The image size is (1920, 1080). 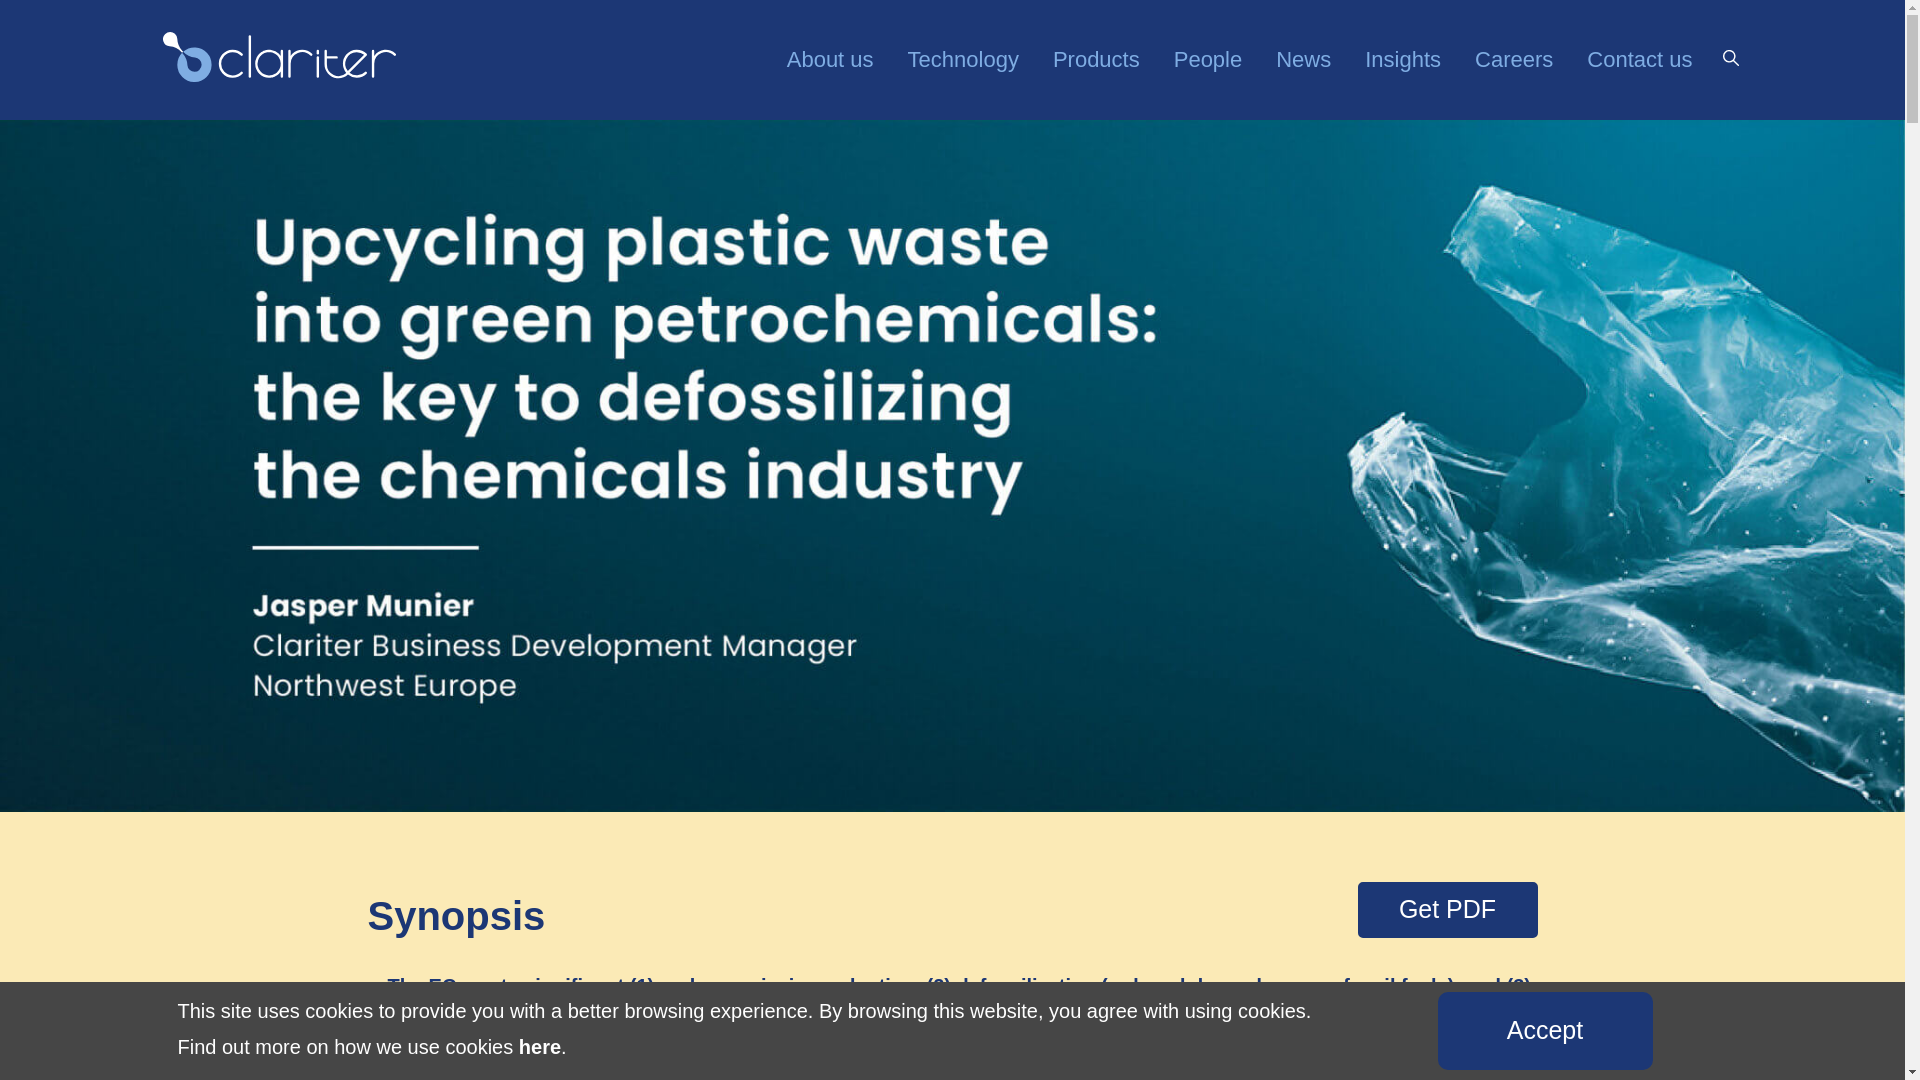 I want to click on here, so click(x=539, y=1046).